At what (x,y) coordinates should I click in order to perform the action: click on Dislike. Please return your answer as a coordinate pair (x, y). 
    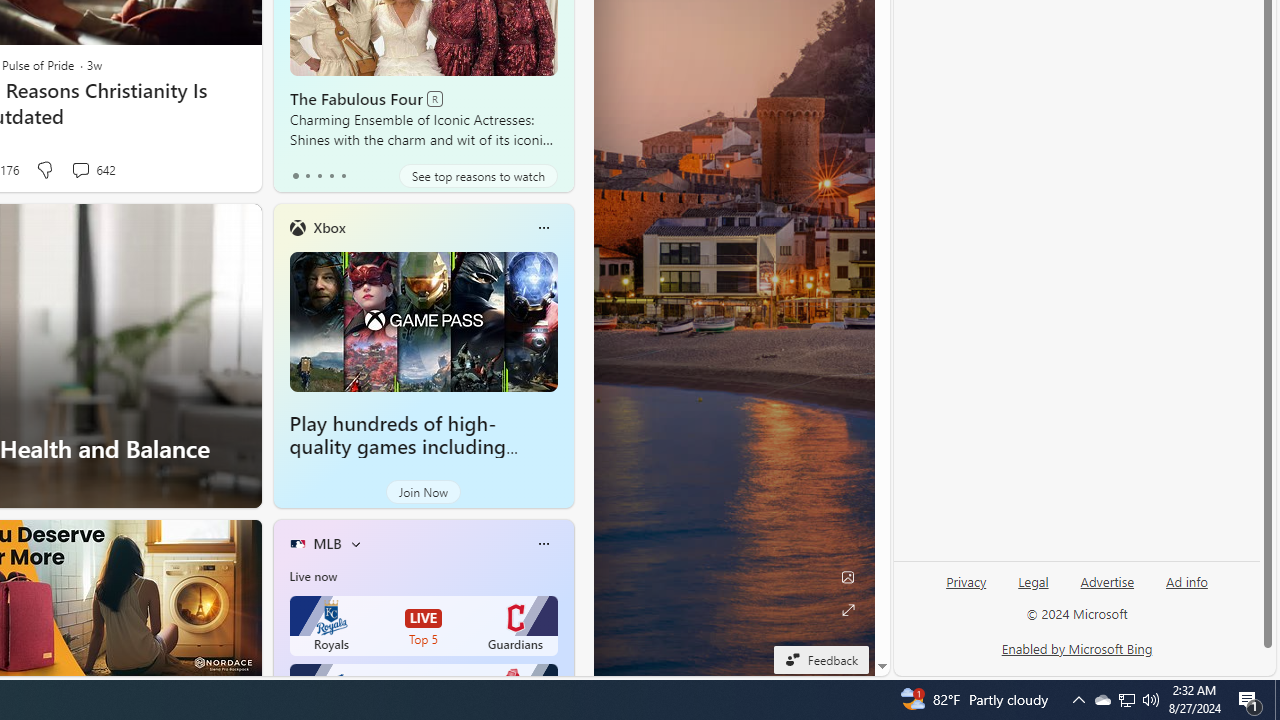
    Looking at the image, I should click on (44, 170).